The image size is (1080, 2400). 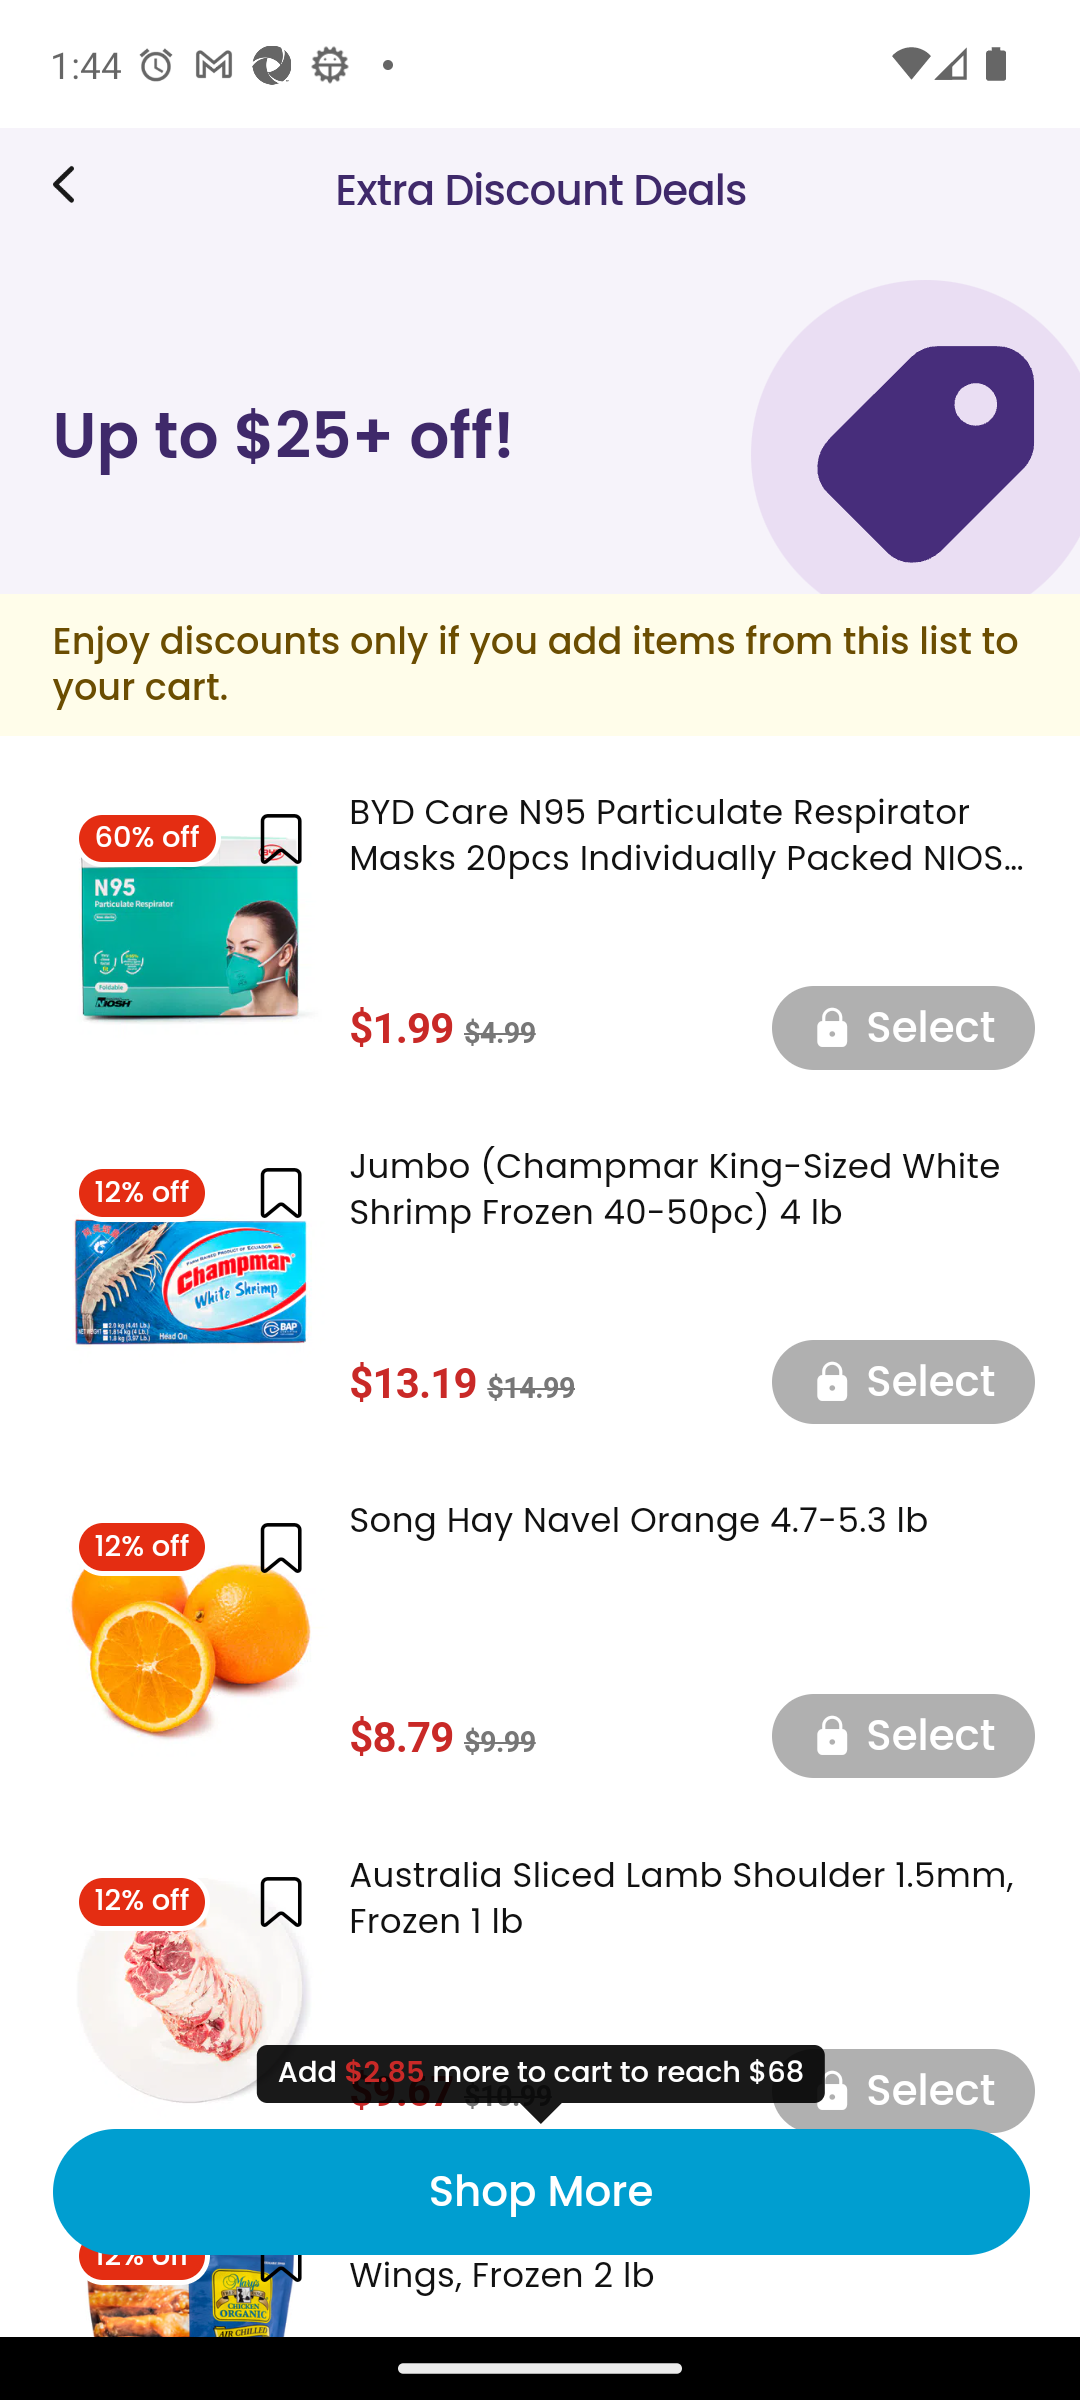 What do you see at coordinates (902, 1026) in the screenshot?
I see ` Select` at bounding box center [902, 1026].